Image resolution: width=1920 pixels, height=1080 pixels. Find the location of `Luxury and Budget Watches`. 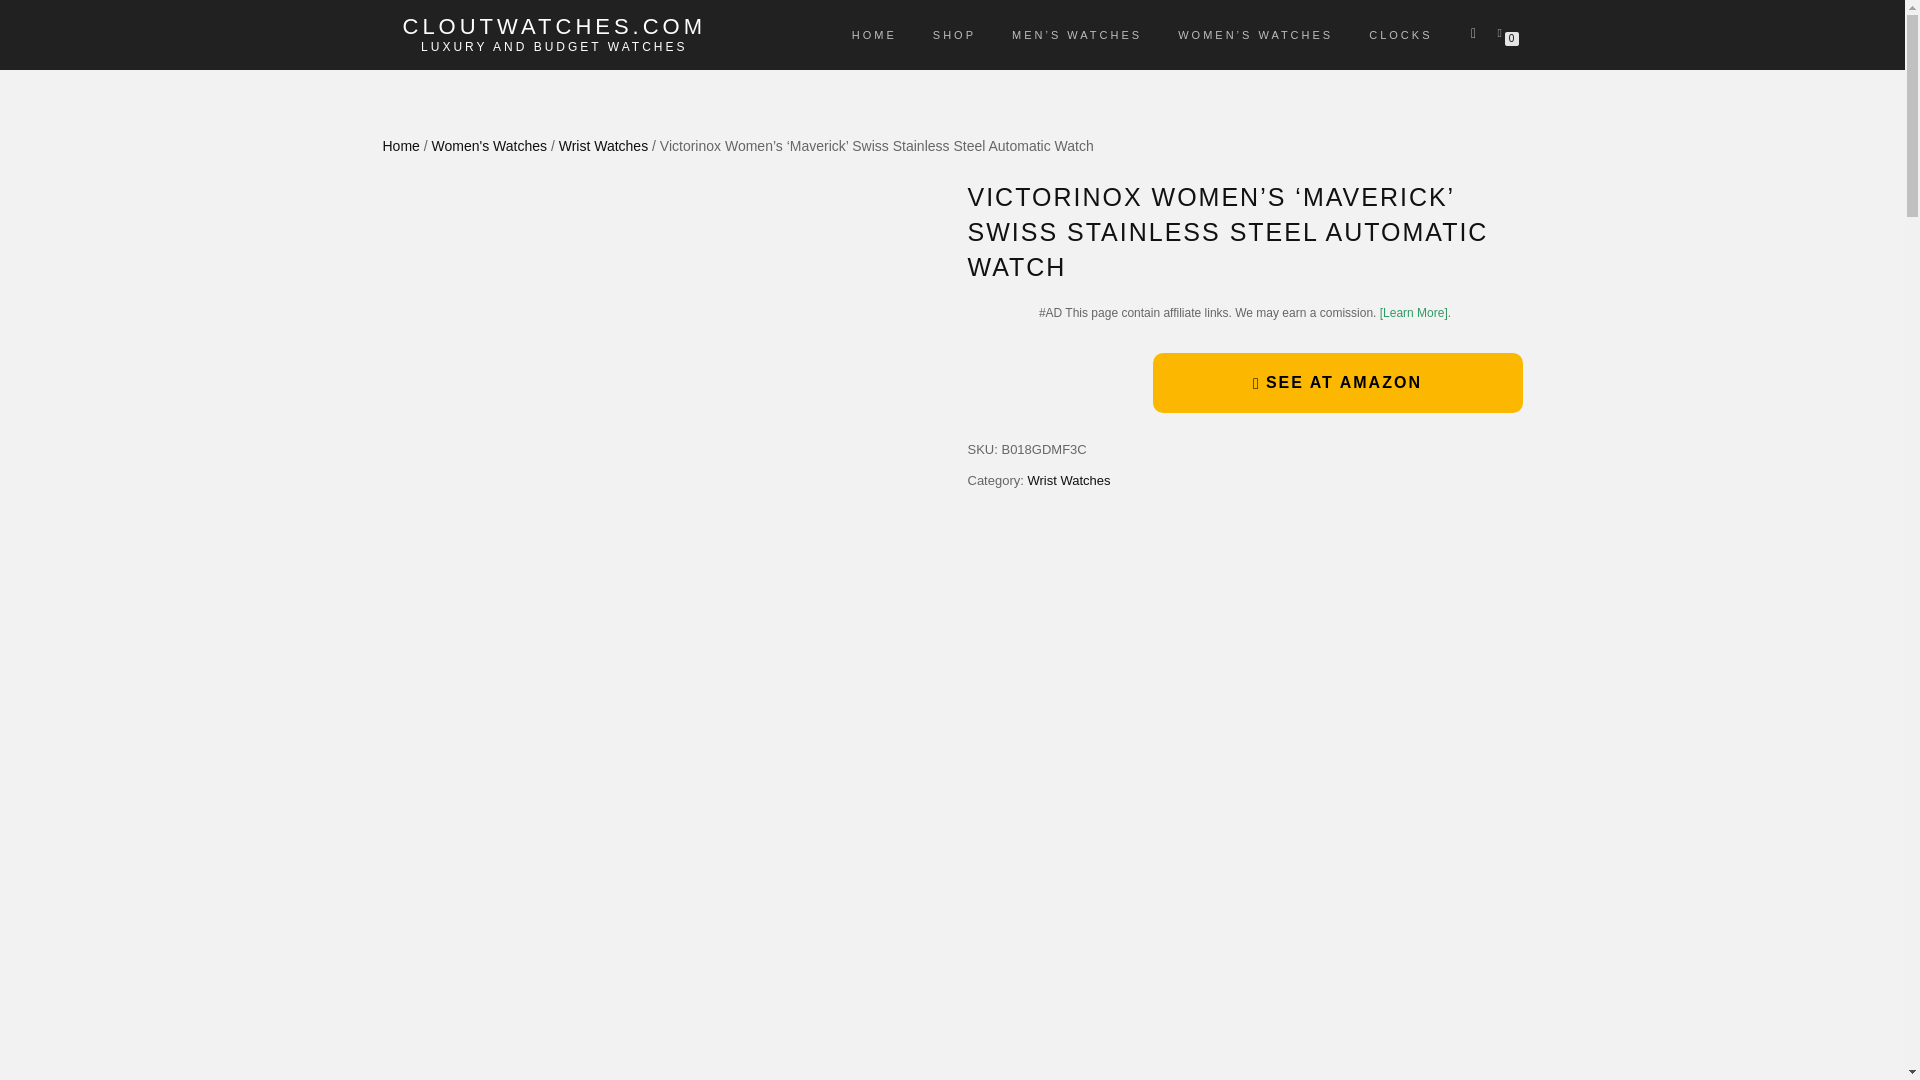

Luxury and Budget Watches is located at coordinates (554, 46).